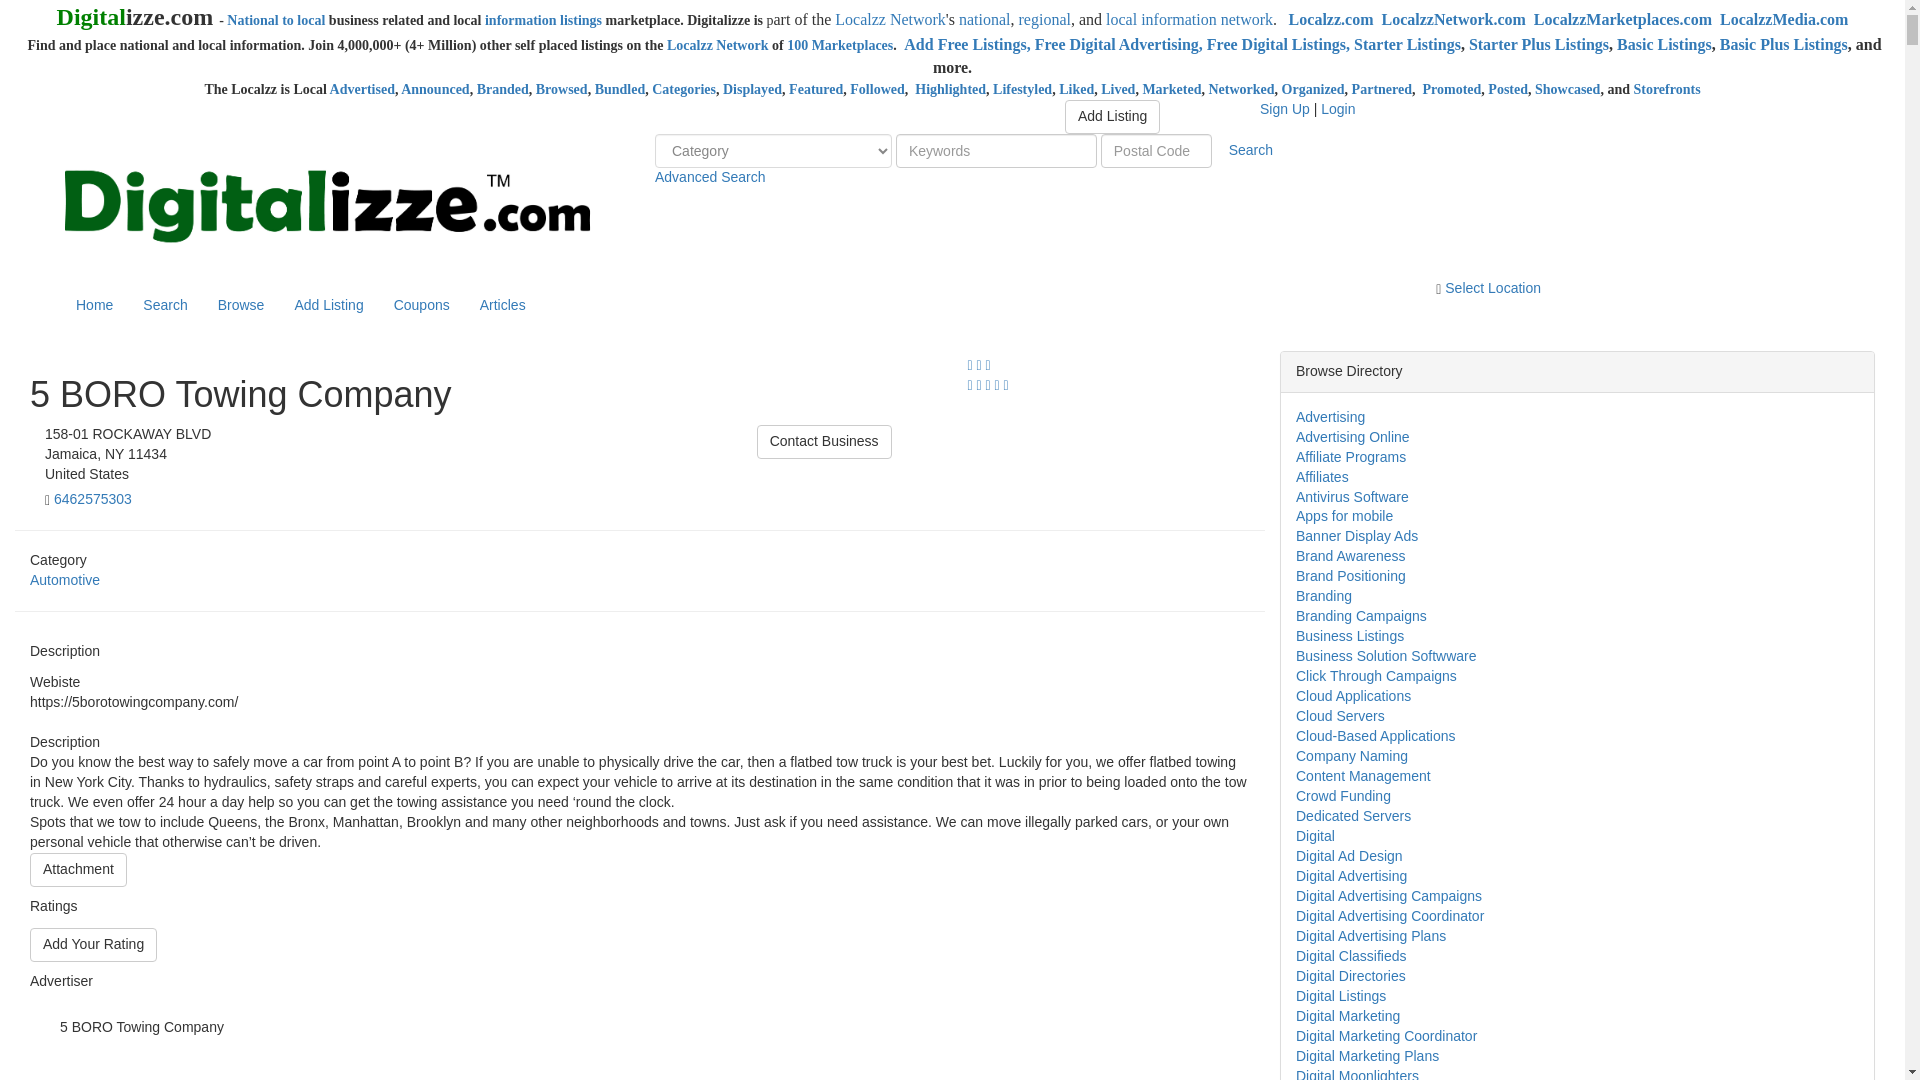 Image resolution: width=1920 pixels, height=1080 pixels. What do you see at coordinates (1381, 90) in the screenshot?
I see `Partnered` at bounding box center [1381, 90].